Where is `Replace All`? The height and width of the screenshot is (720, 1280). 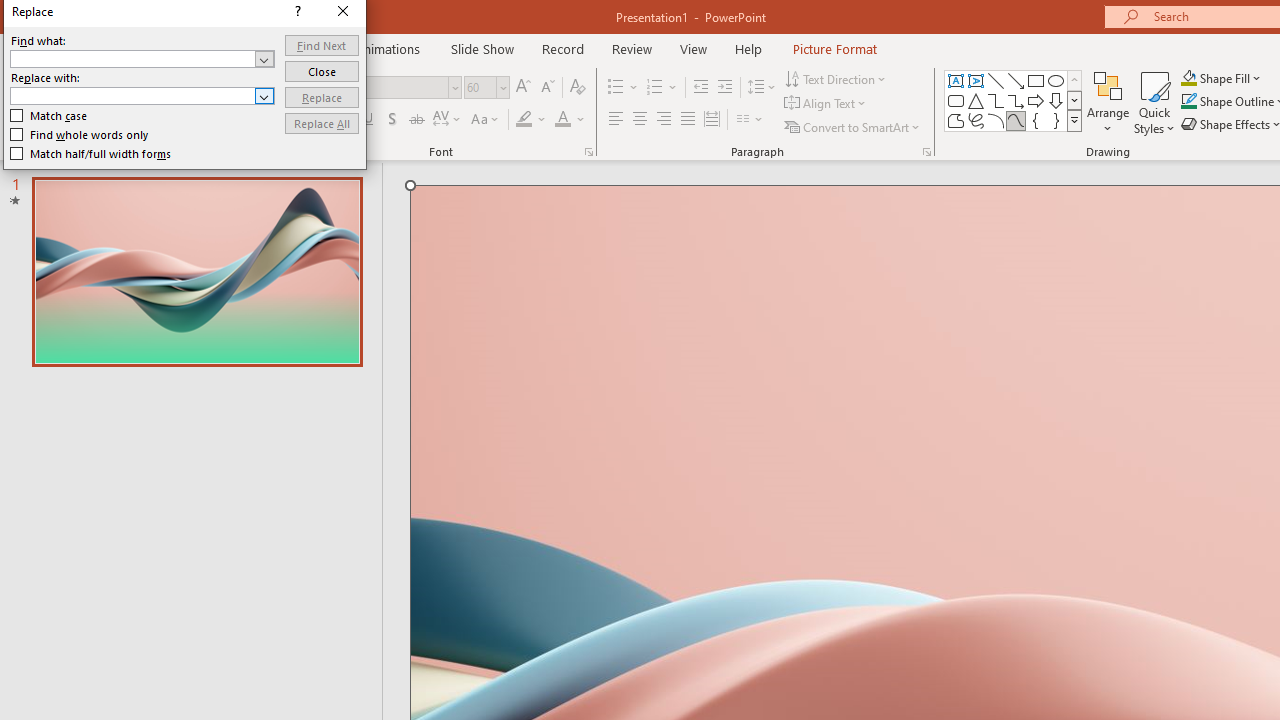
Replace All is located at coordinates (322, 124).